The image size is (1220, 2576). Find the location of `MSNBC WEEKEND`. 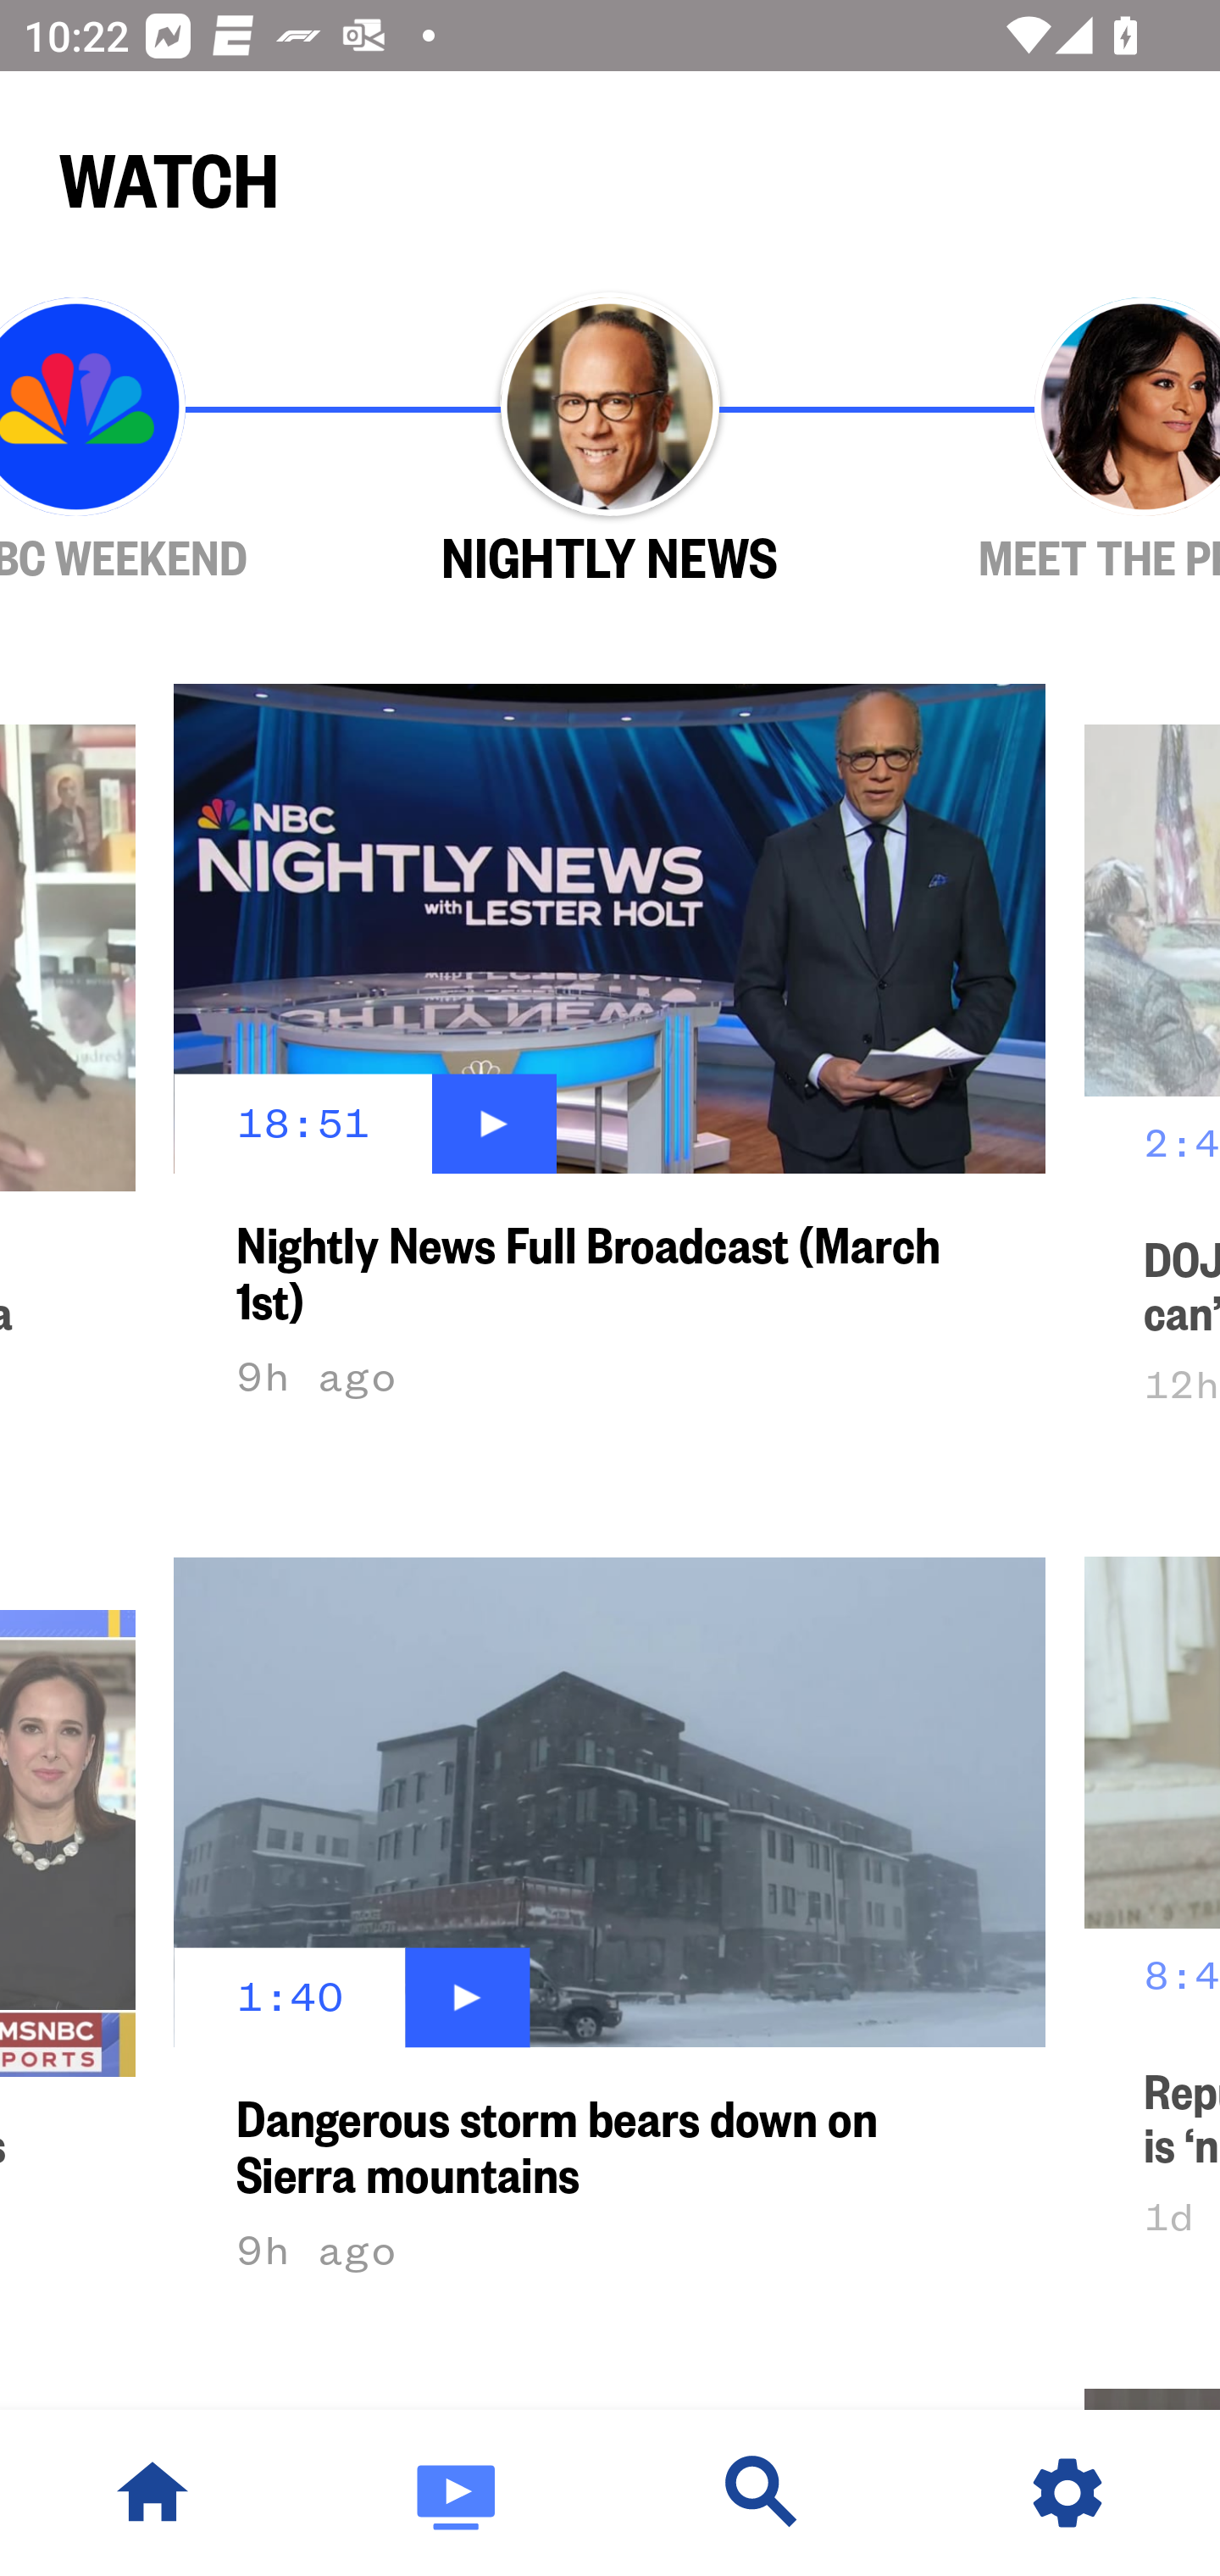

MSNBC WEEKEND is located at coordinates (171, 441).